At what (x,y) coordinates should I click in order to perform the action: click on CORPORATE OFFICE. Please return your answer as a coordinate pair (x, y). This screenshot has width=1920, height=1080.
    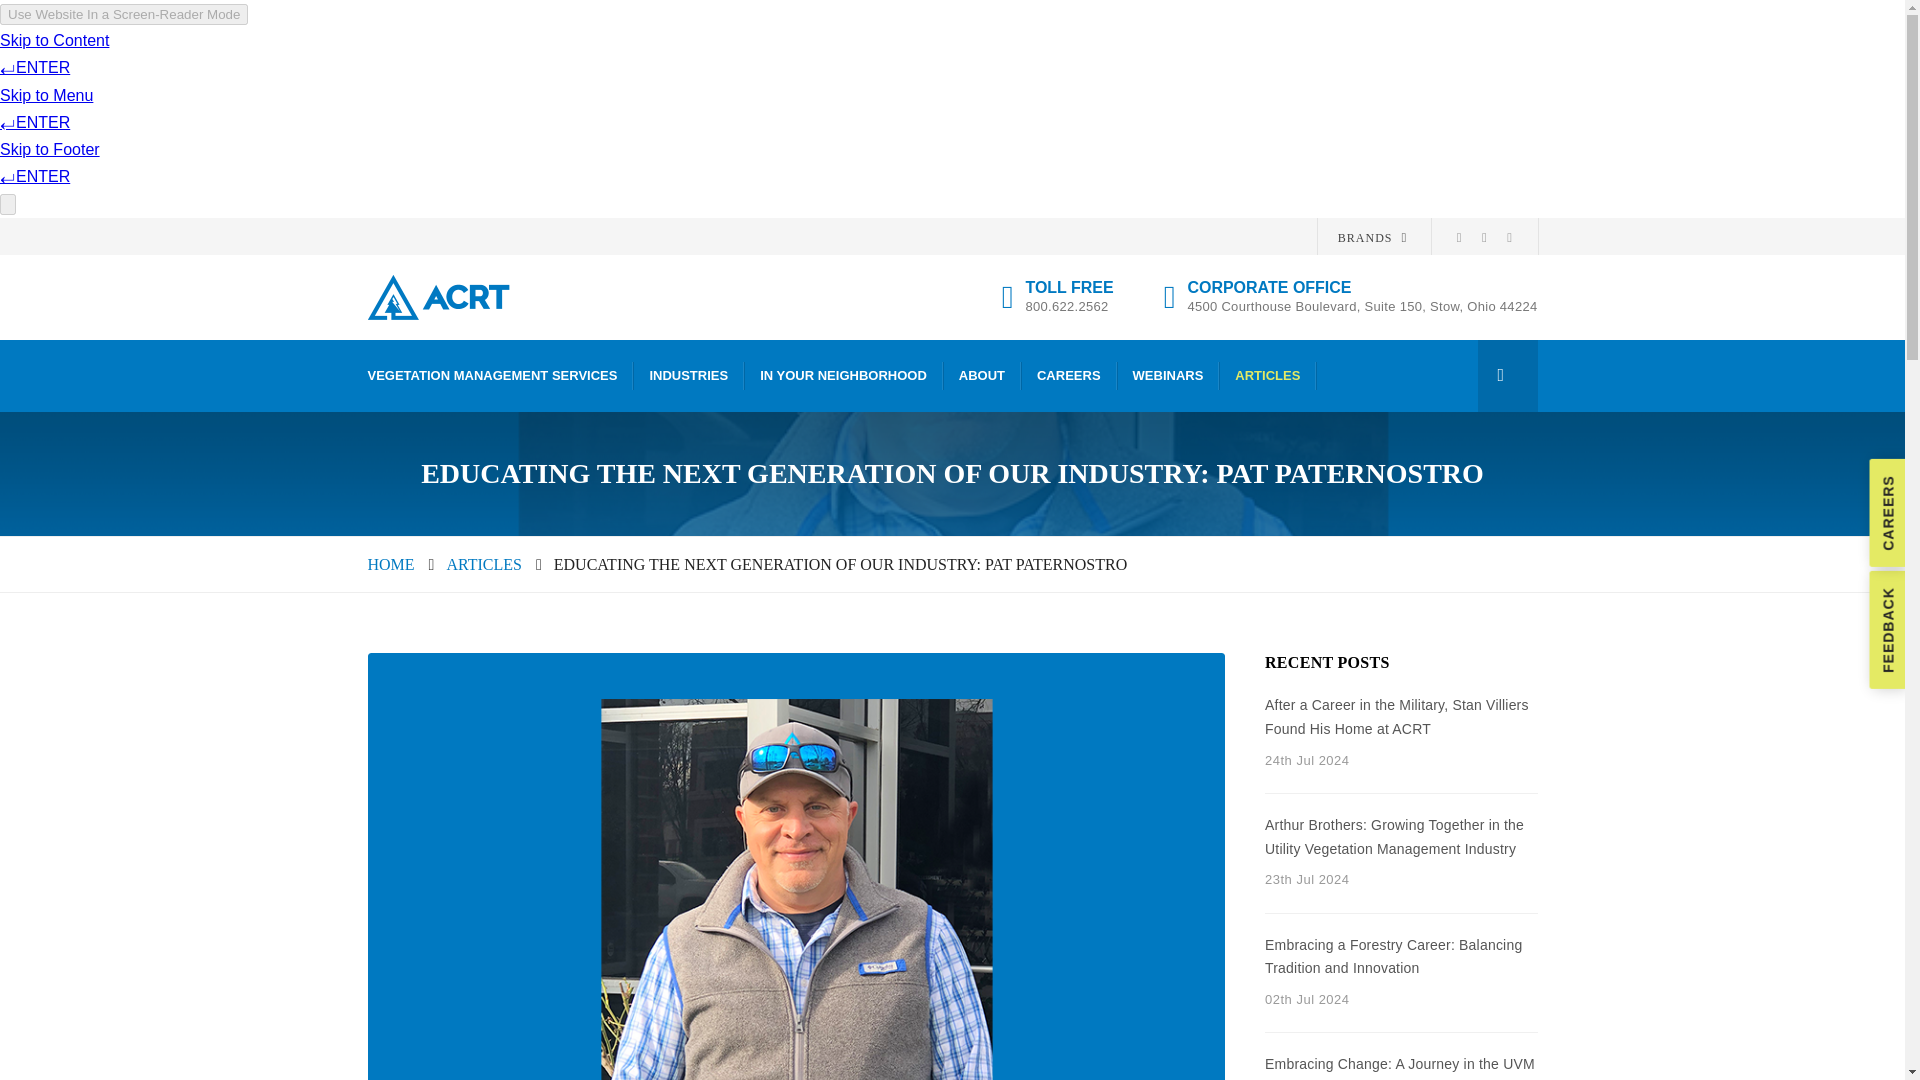
    Looking at the image, I should click on (1362, 288).